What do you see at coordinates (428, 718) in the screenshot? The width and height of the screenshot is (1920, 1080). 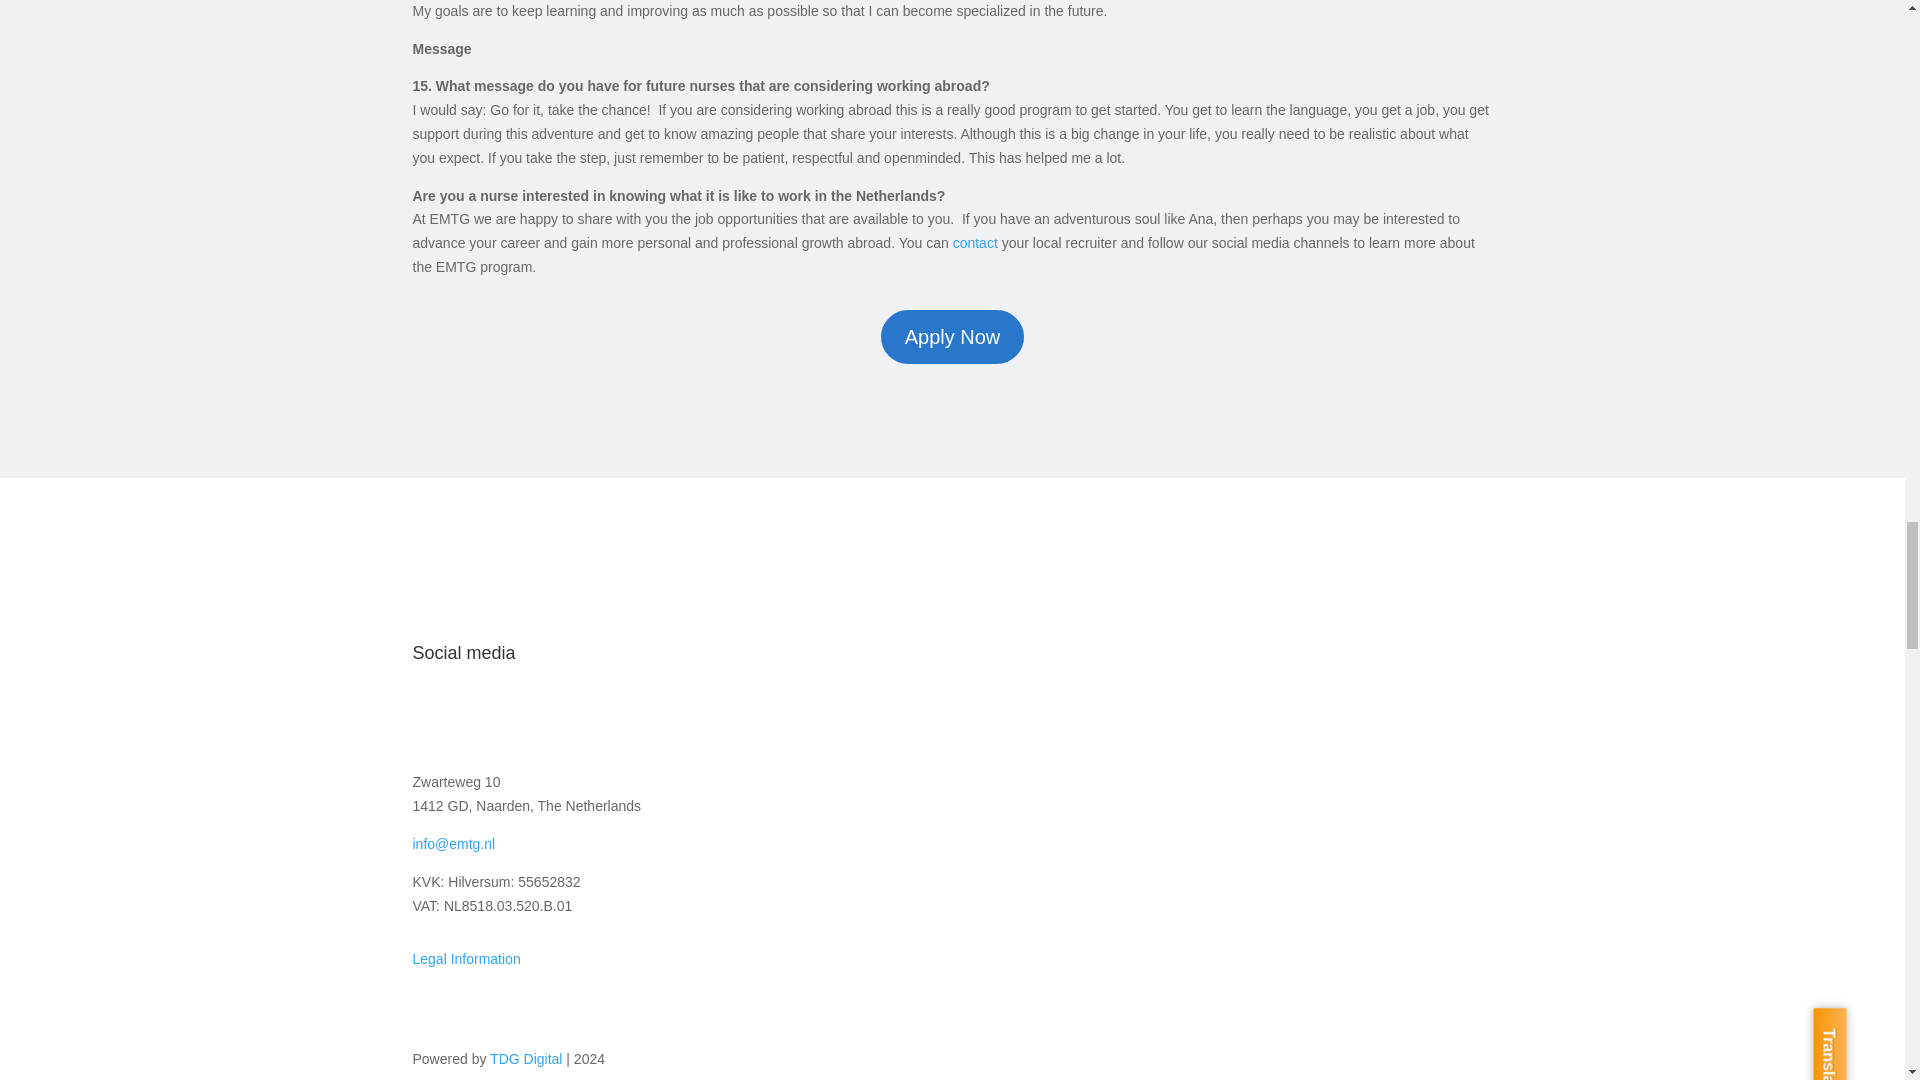 I see `Volg op Facebook` at bounding box center [428, 718].